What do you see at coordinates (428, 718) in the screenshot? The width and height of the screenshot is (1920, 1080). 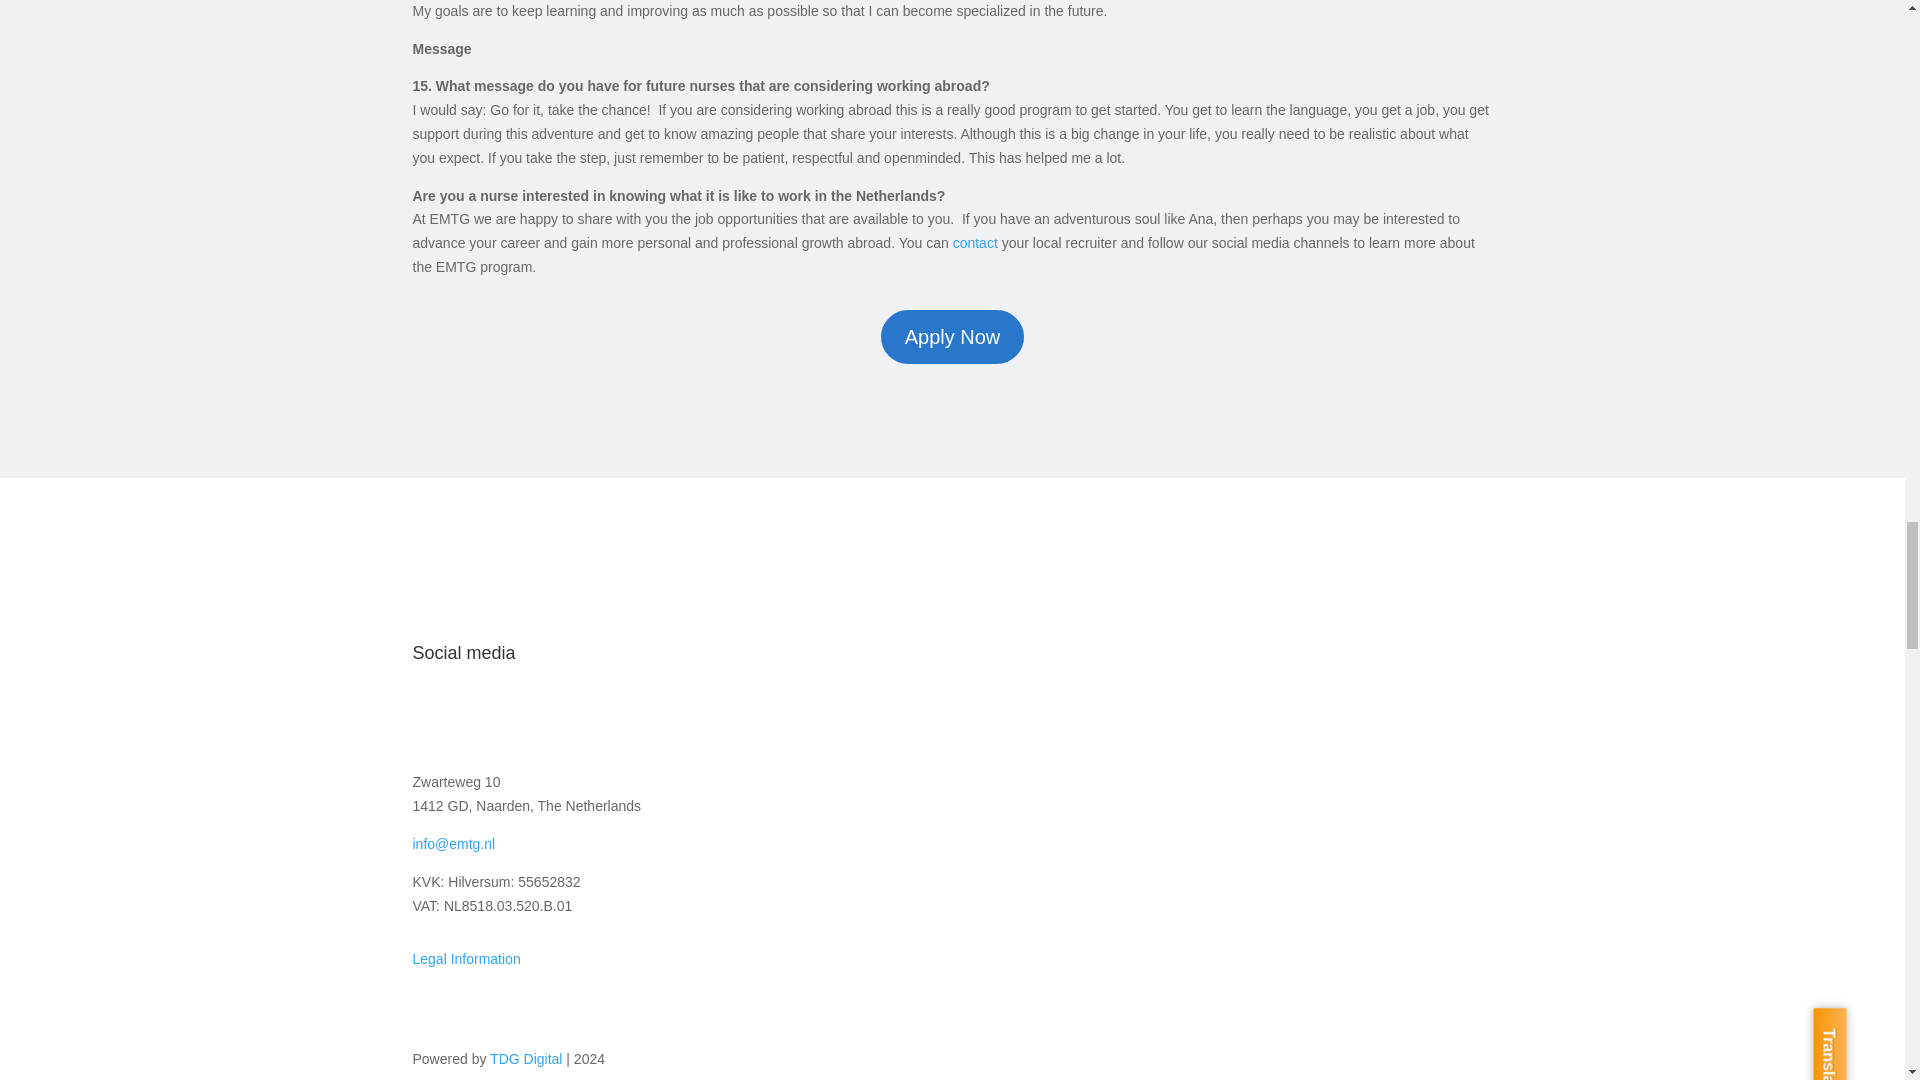 I see `Volg op Facebook` at bounding box center [428, 718].